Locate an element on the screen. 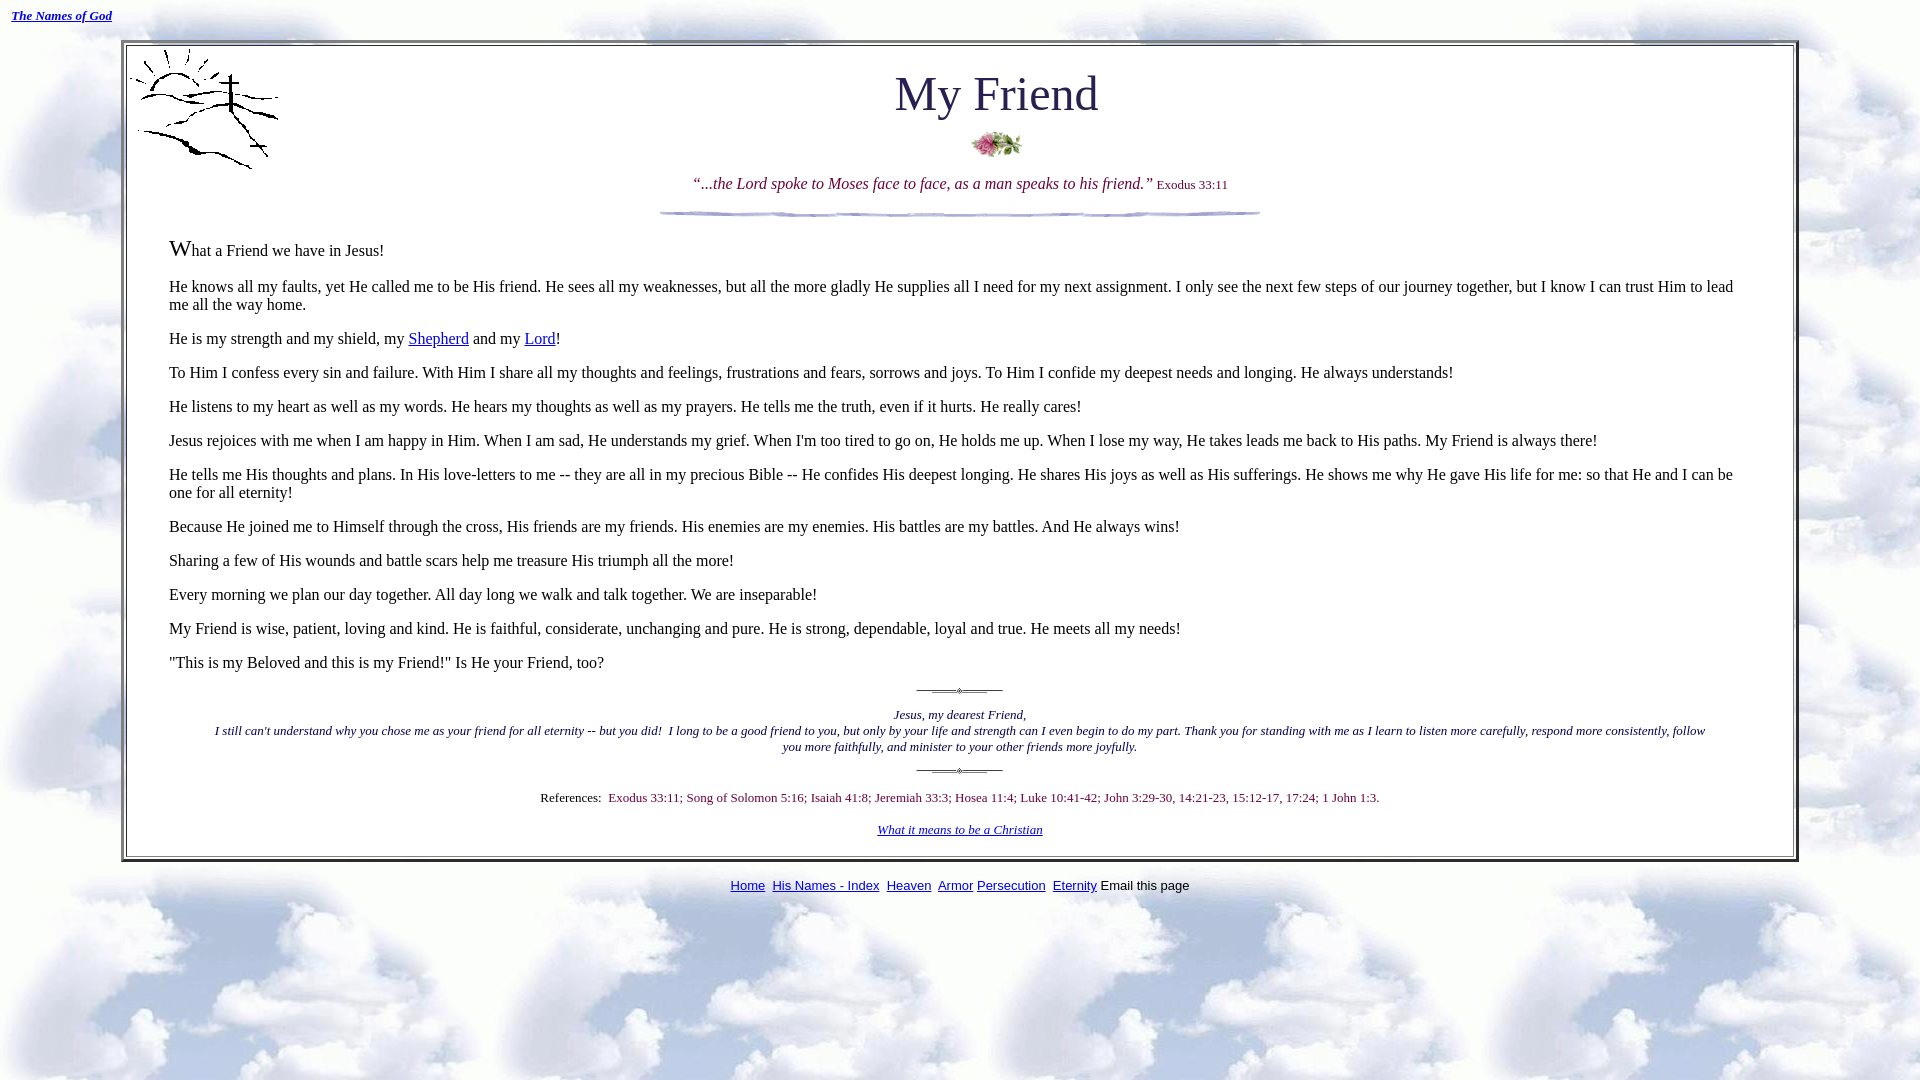 The height and width of the screenshot is (1080, 1920). Persecution is located at coordinates (1012, 886).